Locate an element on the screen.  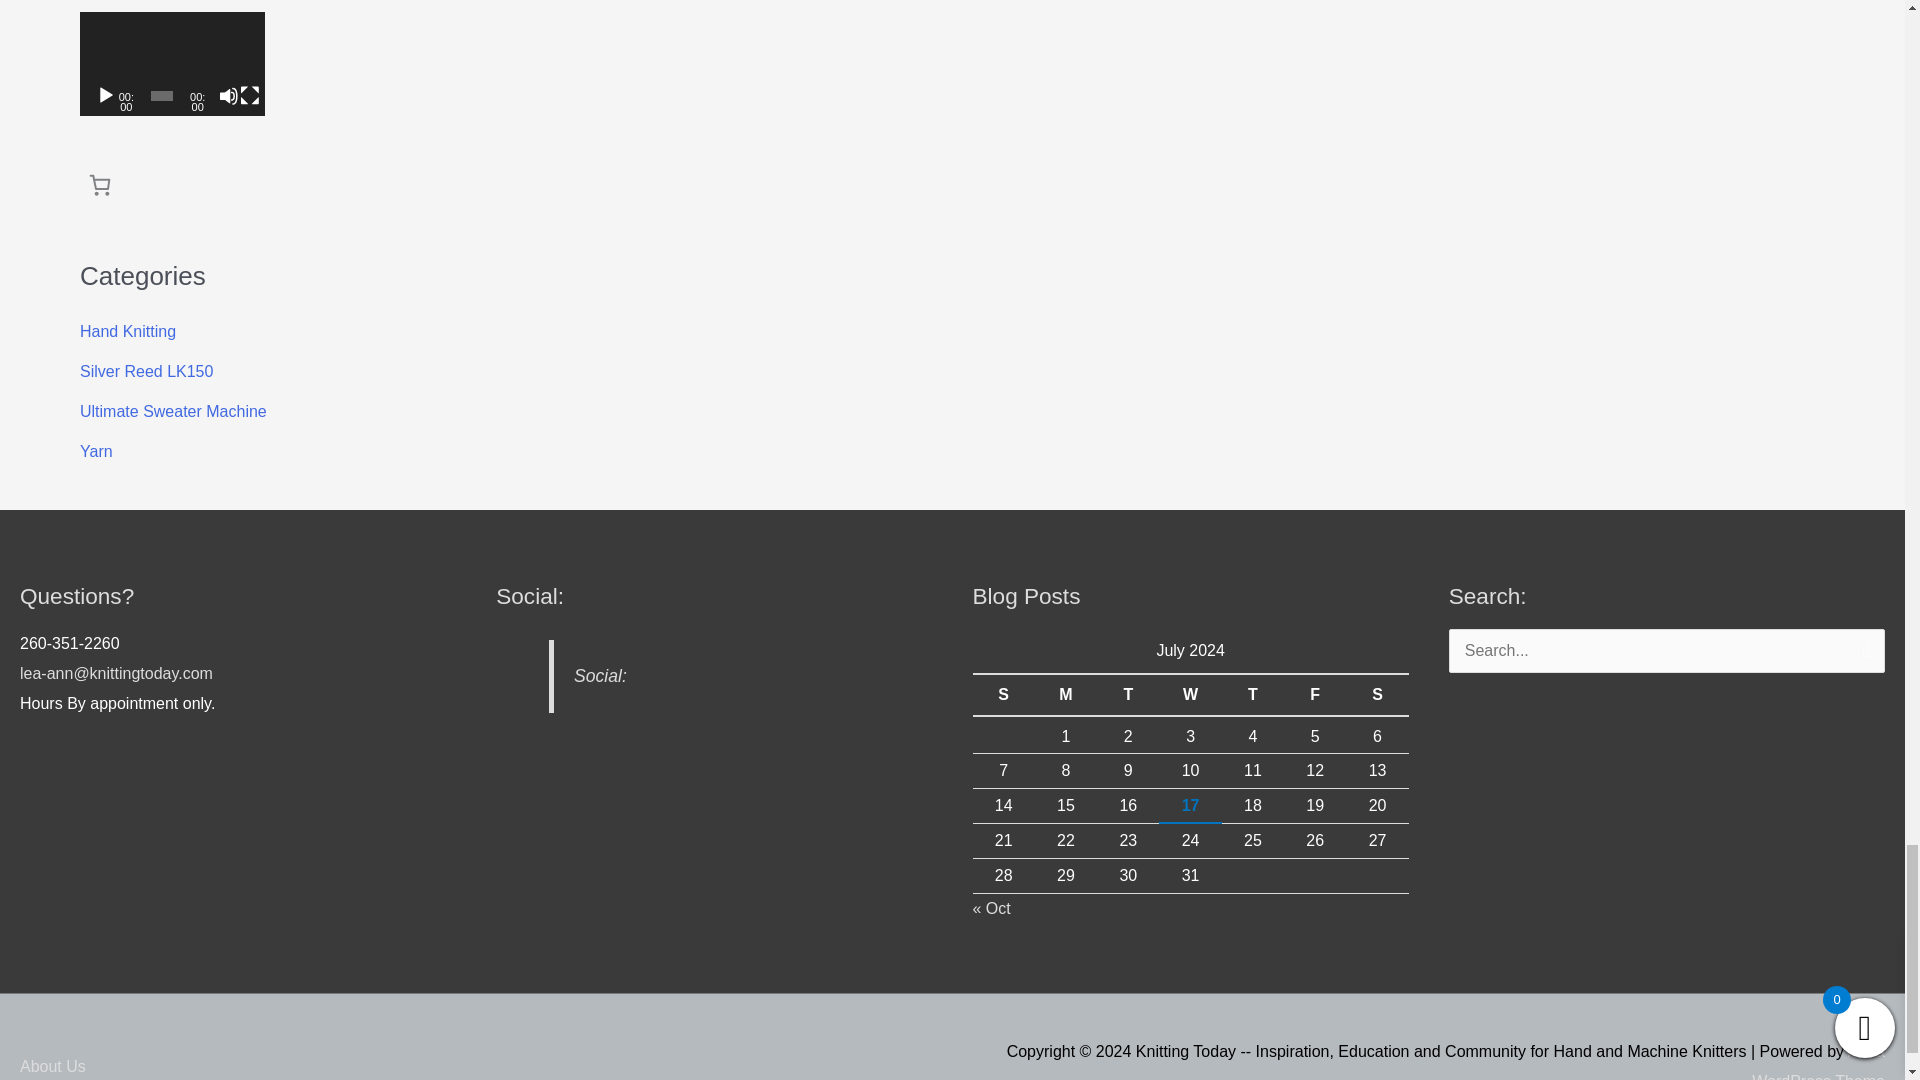
Thursday is located at coordinates (1252, 694).